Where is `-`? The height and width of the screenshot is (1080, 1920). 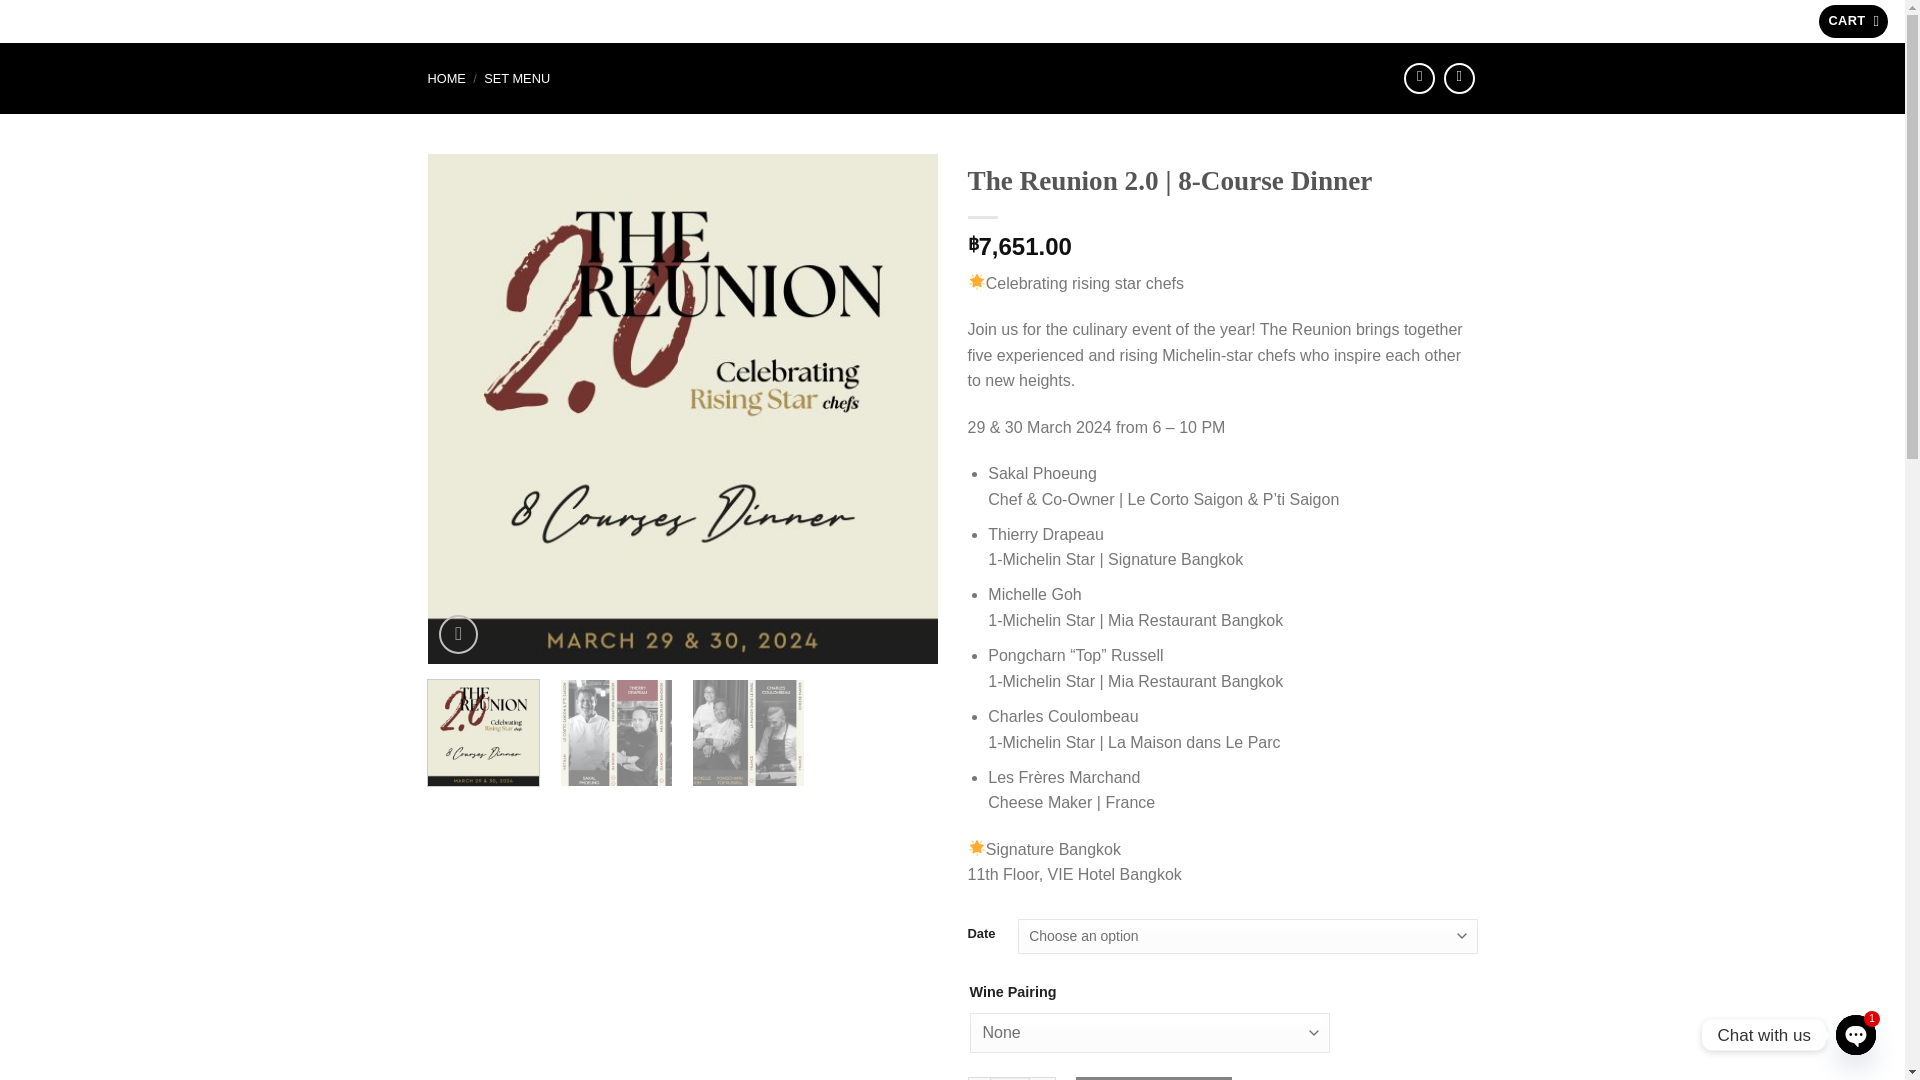 - is located at coordinates (978, 1078).